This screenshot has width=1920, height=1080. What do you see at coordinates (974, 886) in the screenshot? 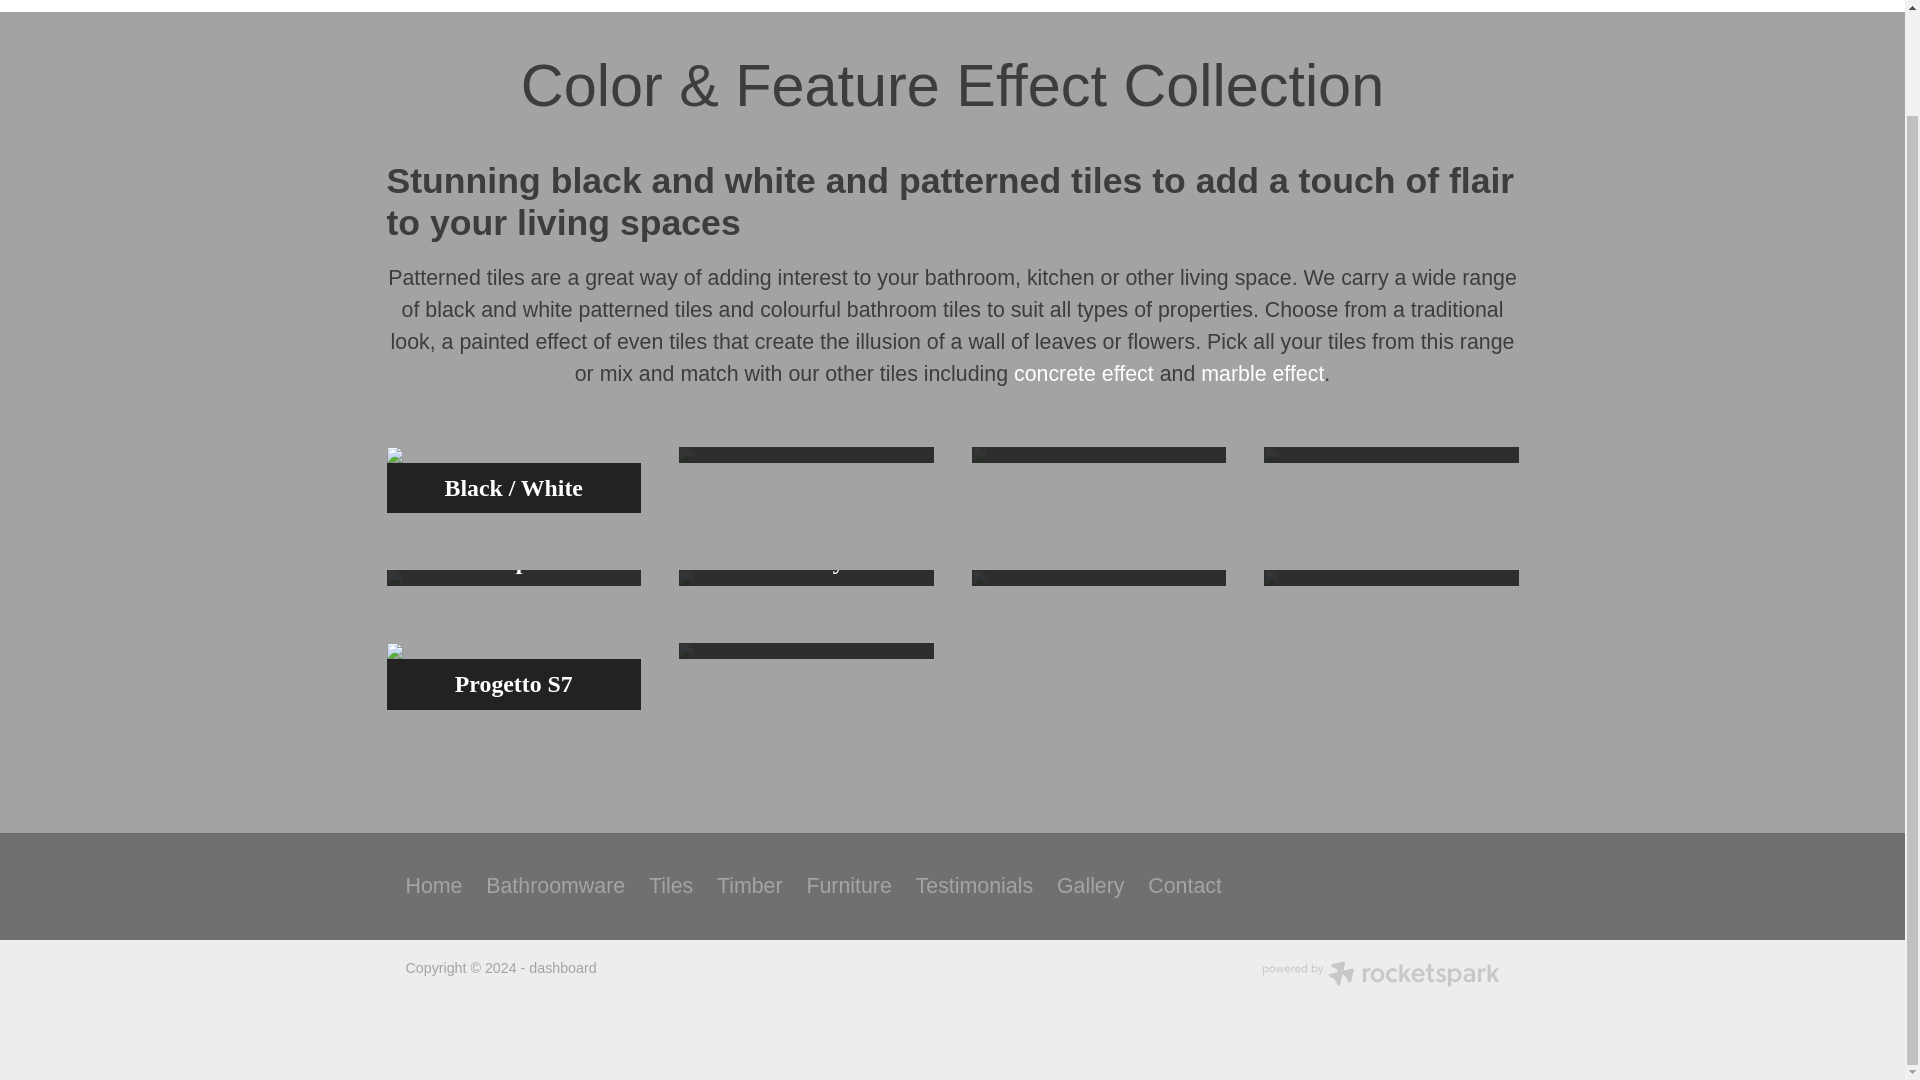
I see `Testimonials` at bounding box center [974, 886].